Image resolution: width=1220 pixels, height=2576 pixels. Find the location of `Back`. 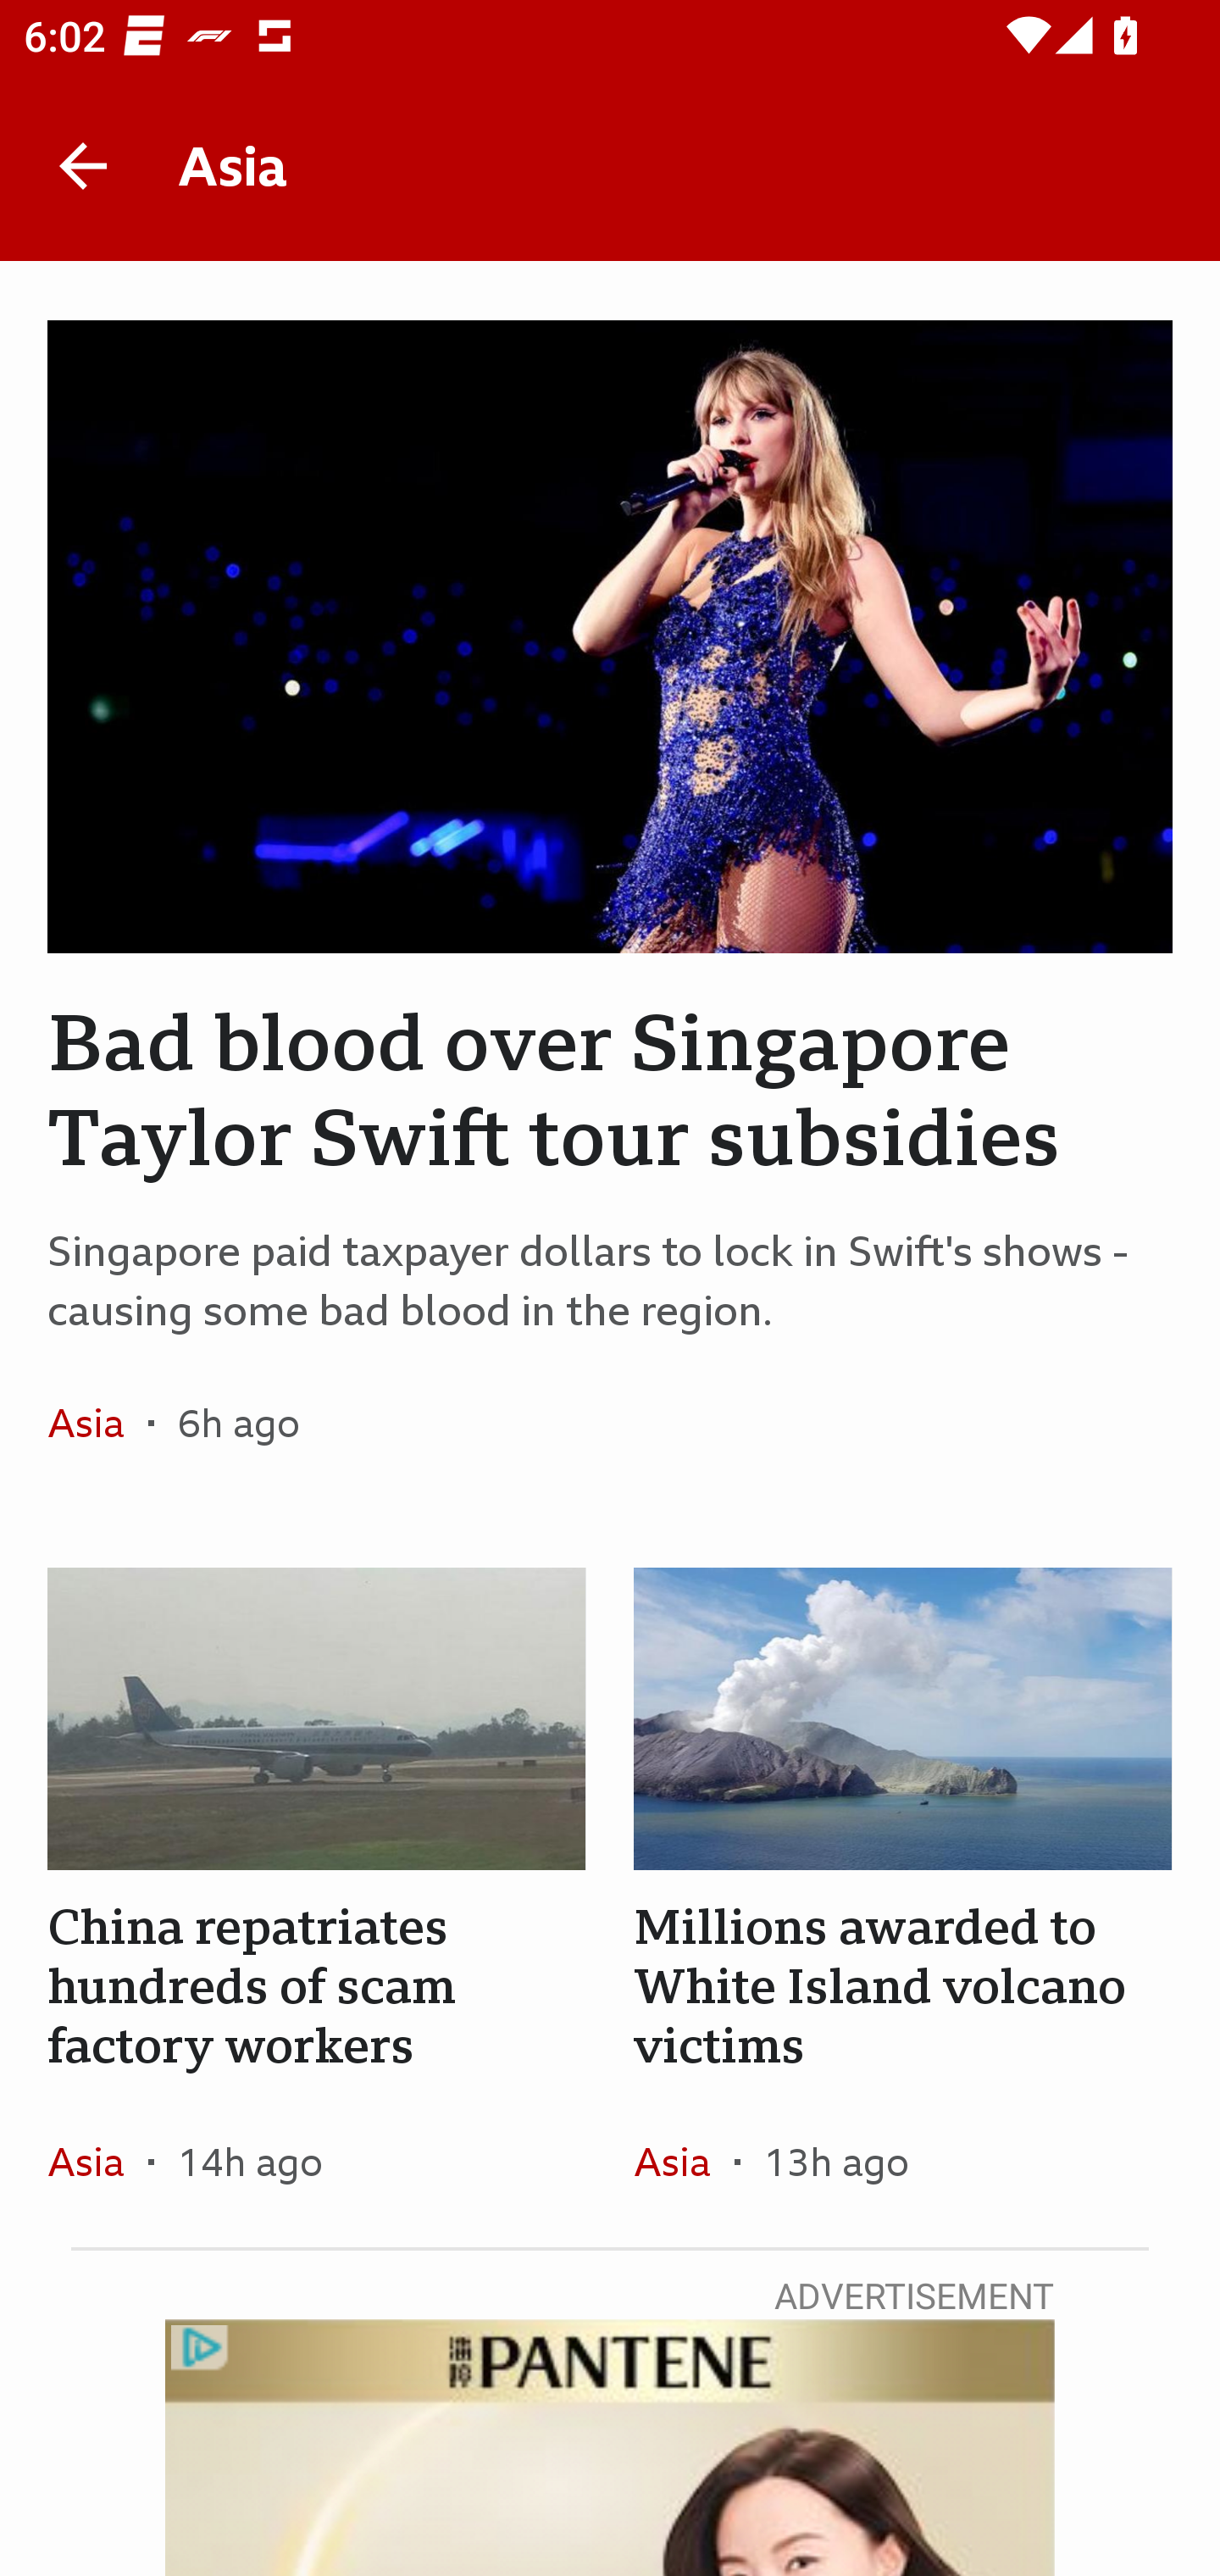

Back is located at coordinates (83, 166).